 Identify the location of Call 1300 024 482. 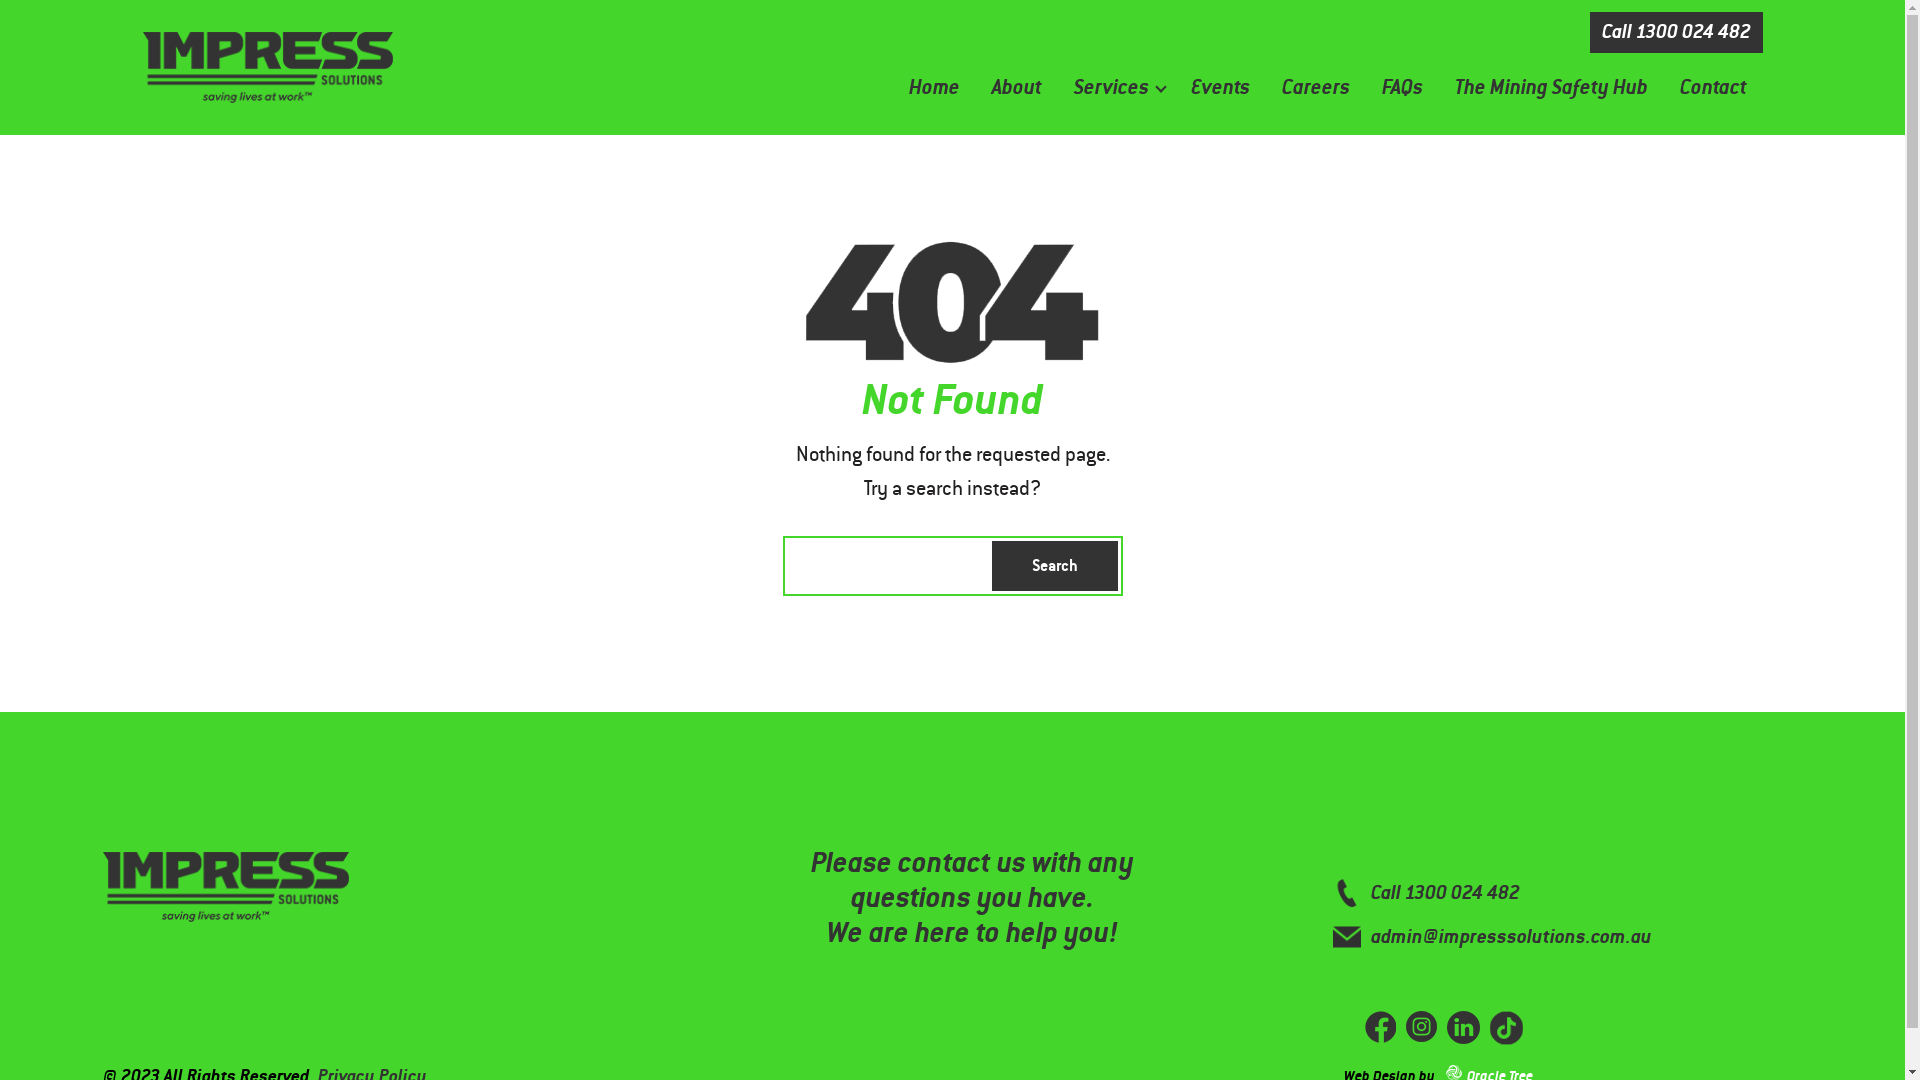
(1676, 32).